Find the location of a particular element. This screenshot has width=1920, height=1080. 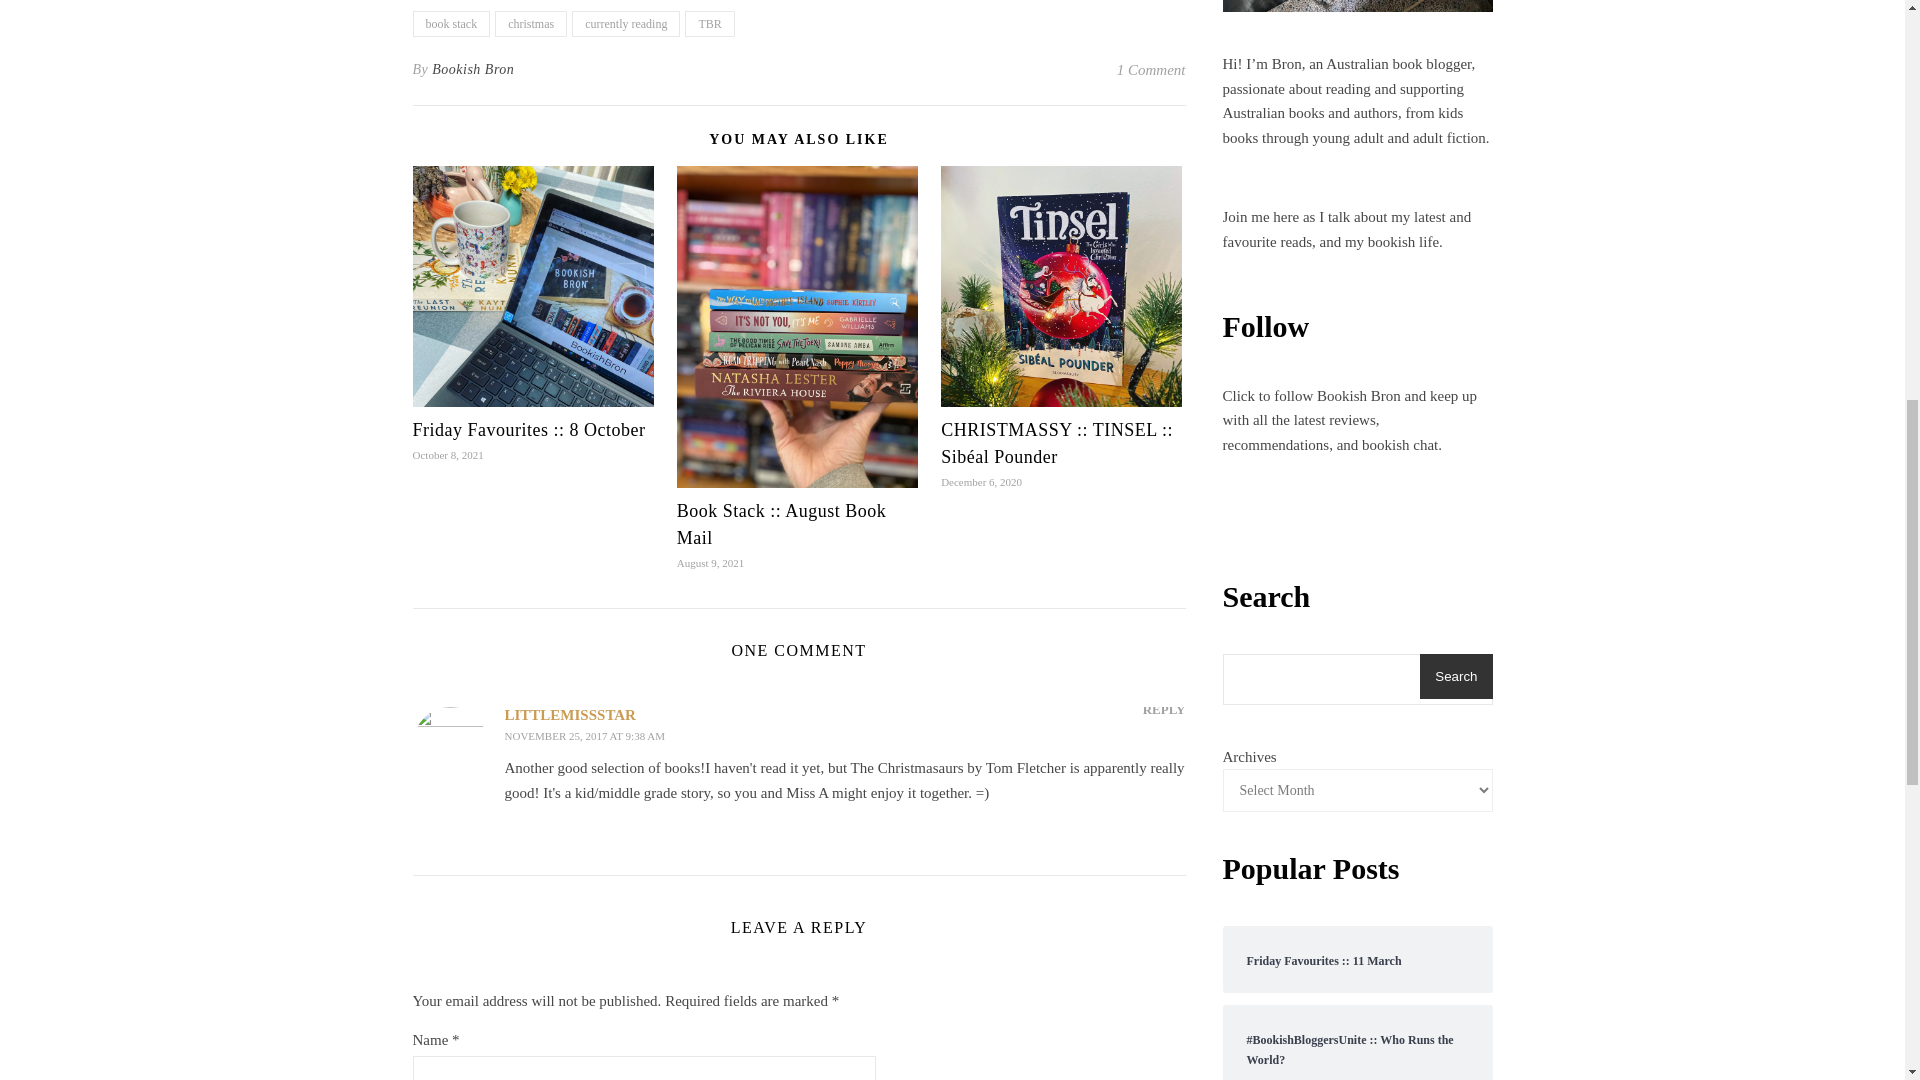

Search is located at coordinates (1456, 676).